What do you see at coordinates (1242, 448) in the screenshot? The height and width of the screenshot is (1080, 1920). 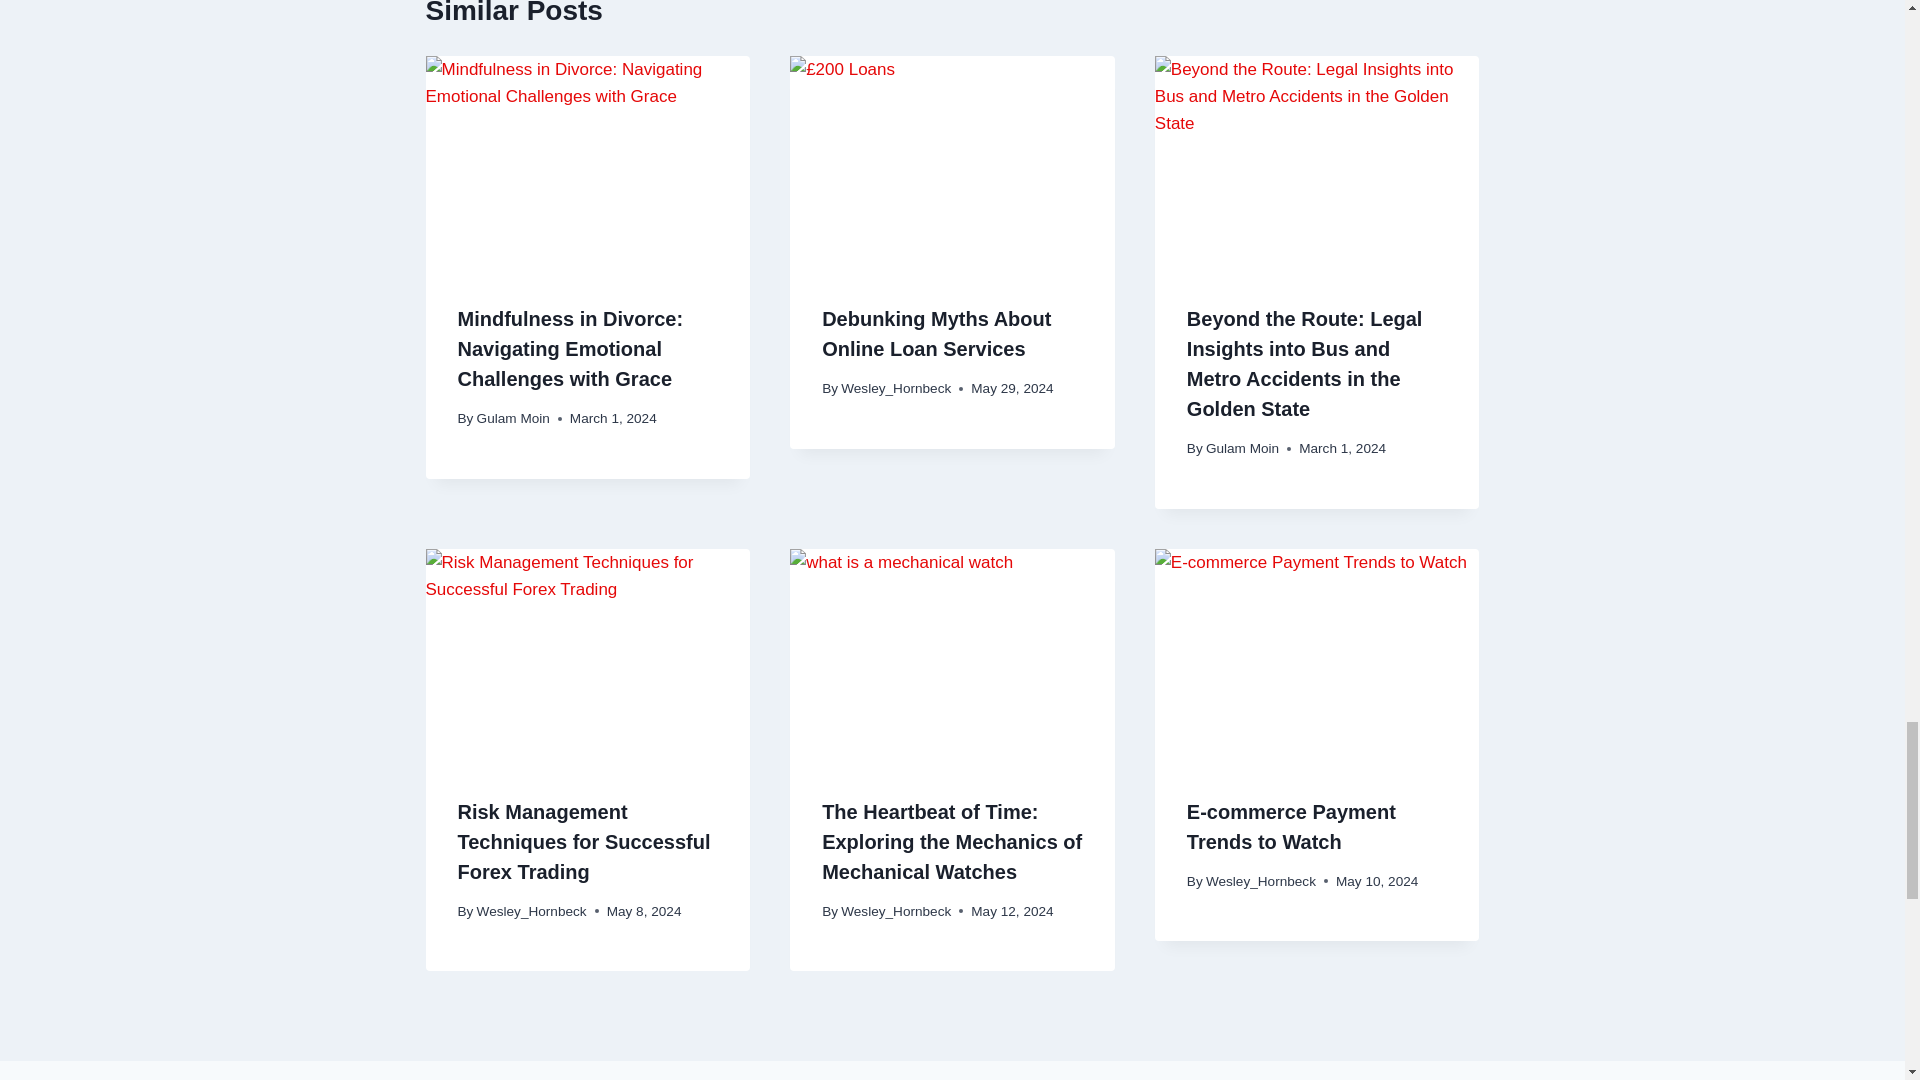 I see `Gulam Moin` at bounding box center [1242, 448].